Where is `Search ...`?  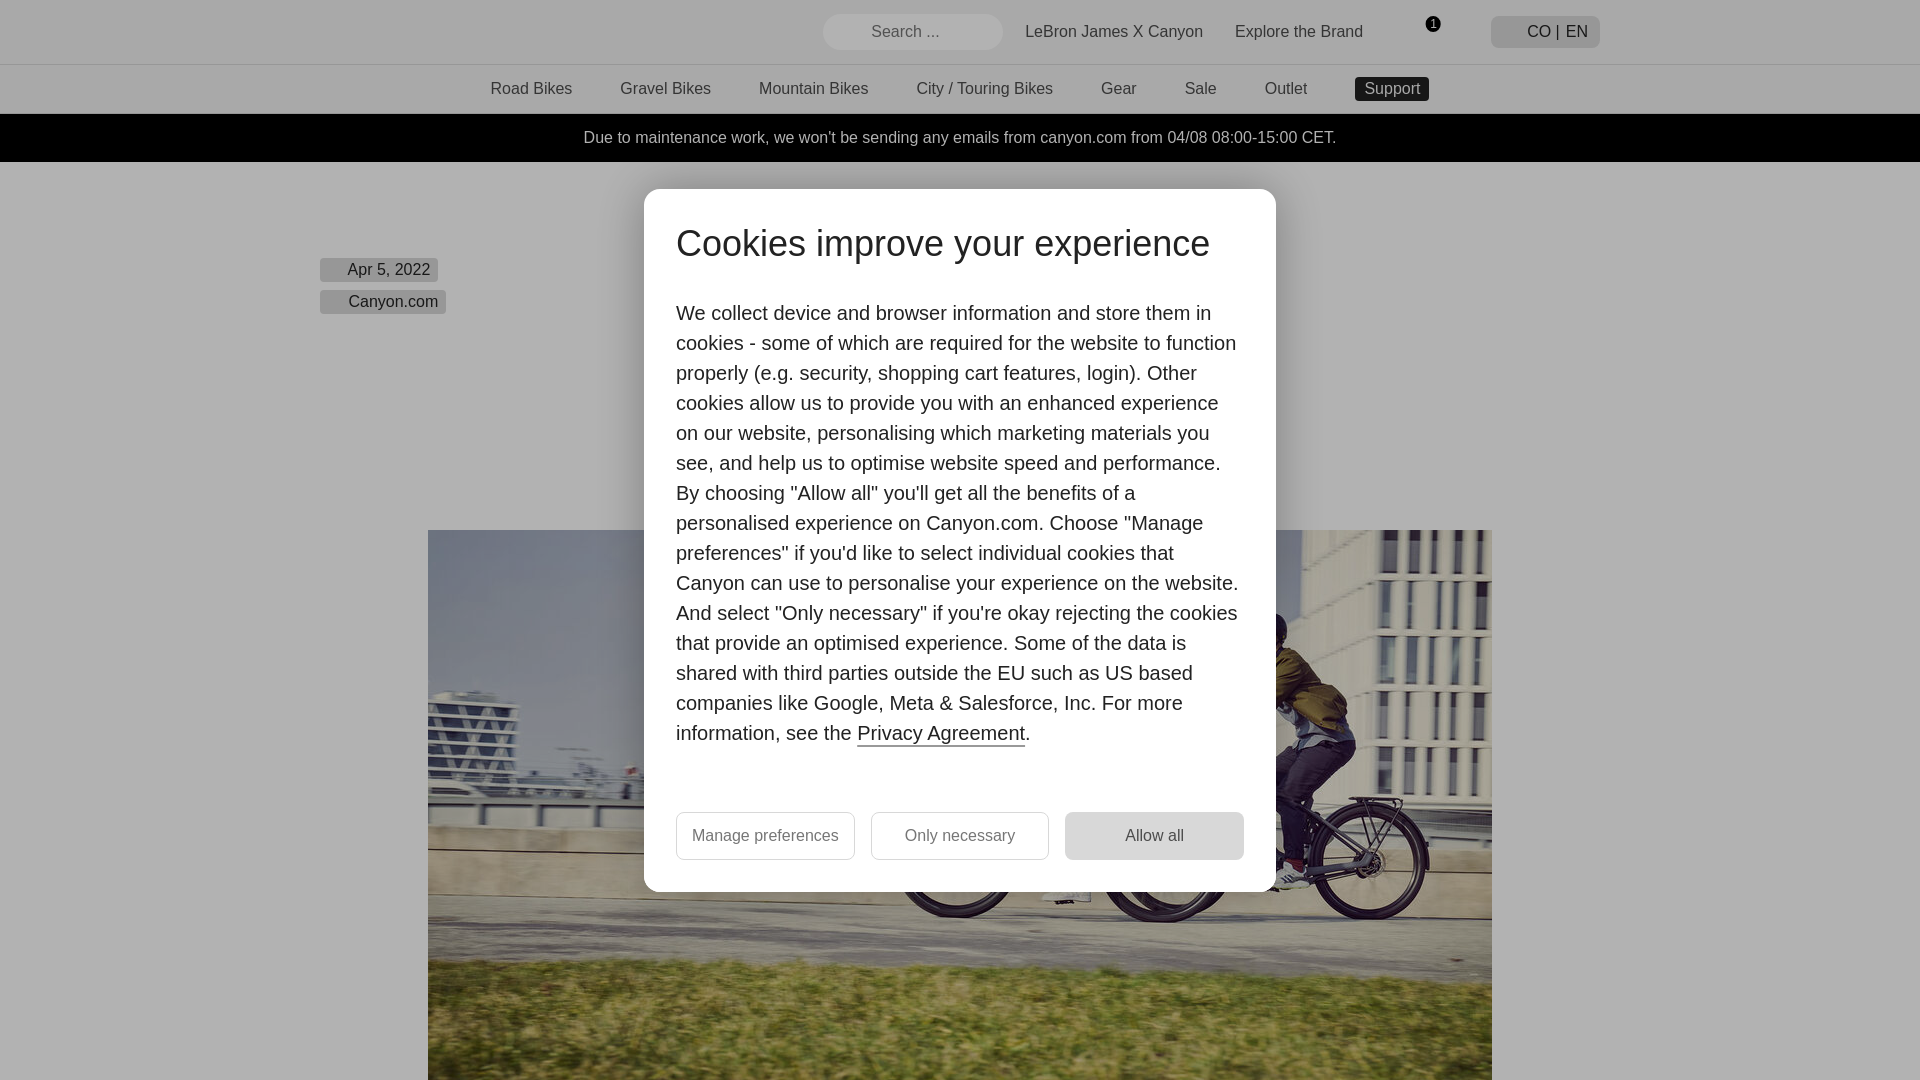
Search ... is located at coordinates (912, 32).